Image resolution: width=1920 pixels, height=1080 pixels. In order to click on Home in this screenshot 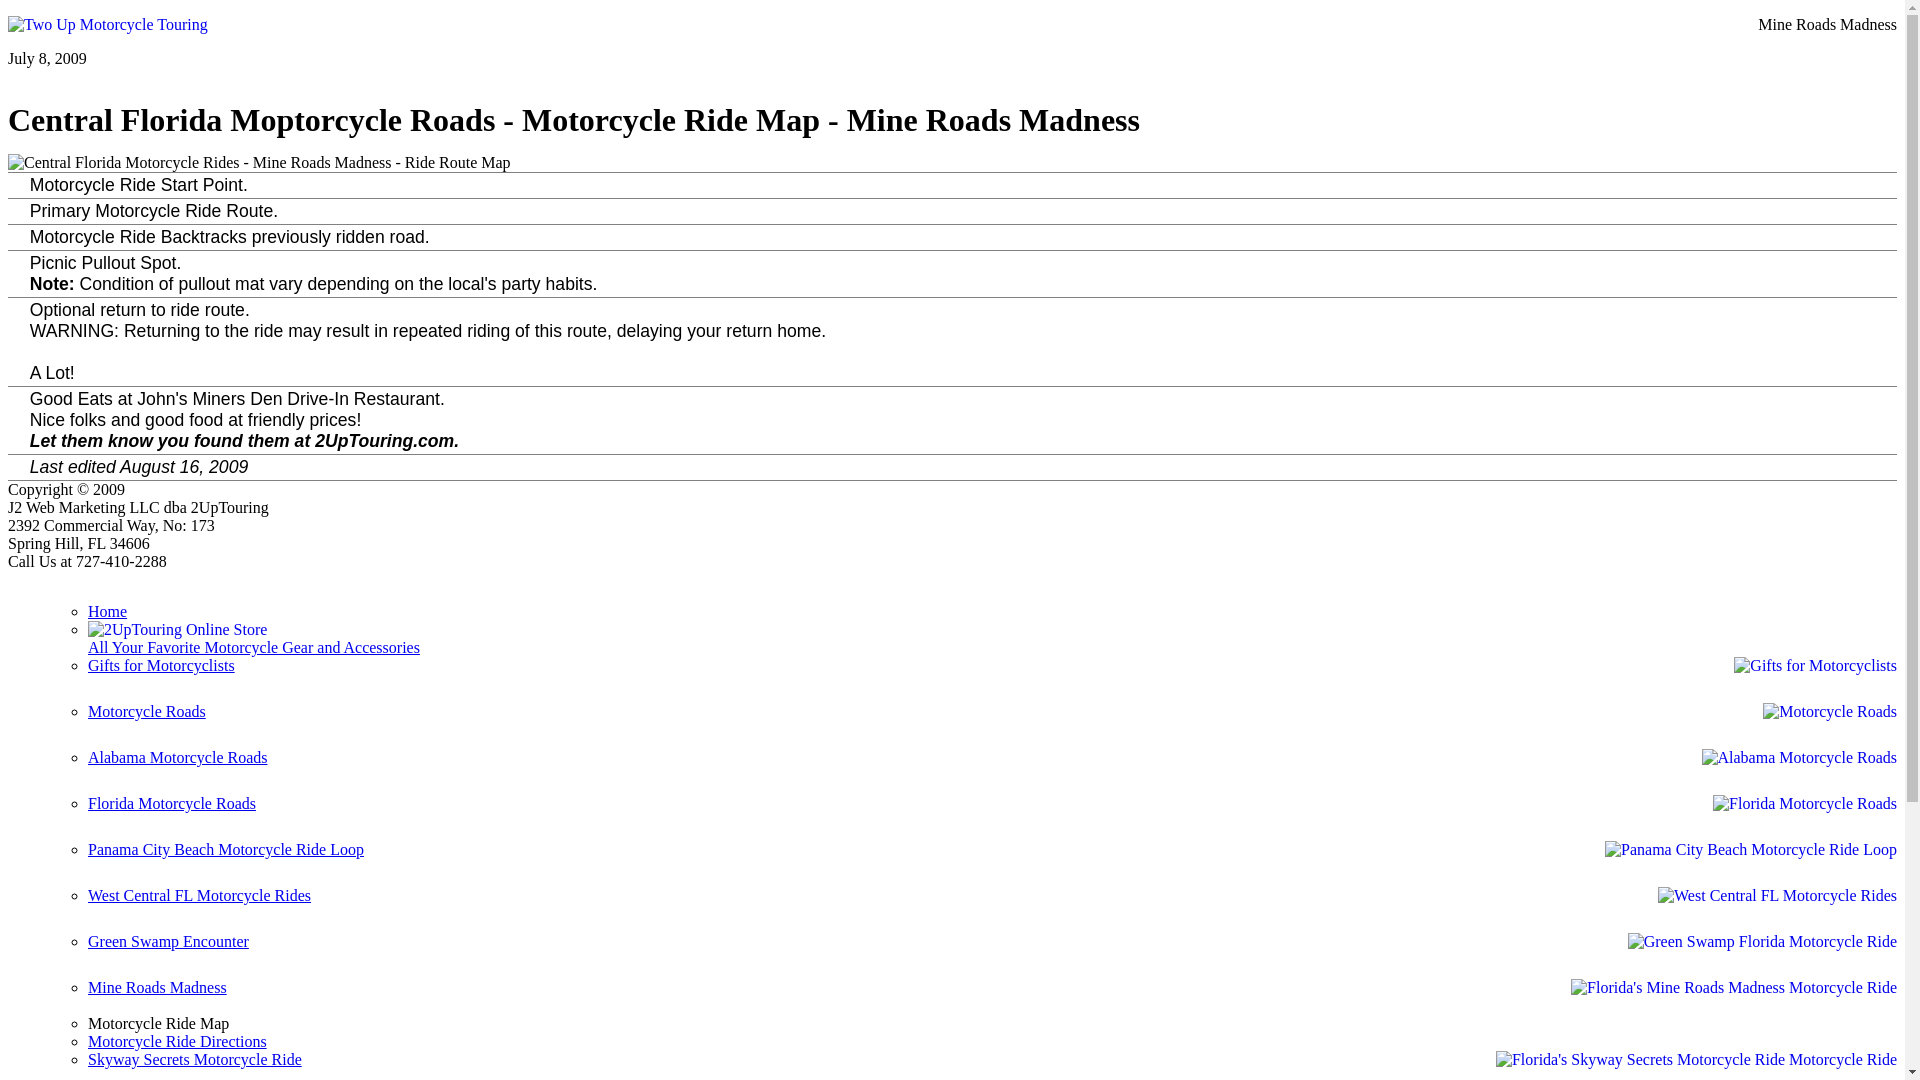, I will do `click(108, 612)`.